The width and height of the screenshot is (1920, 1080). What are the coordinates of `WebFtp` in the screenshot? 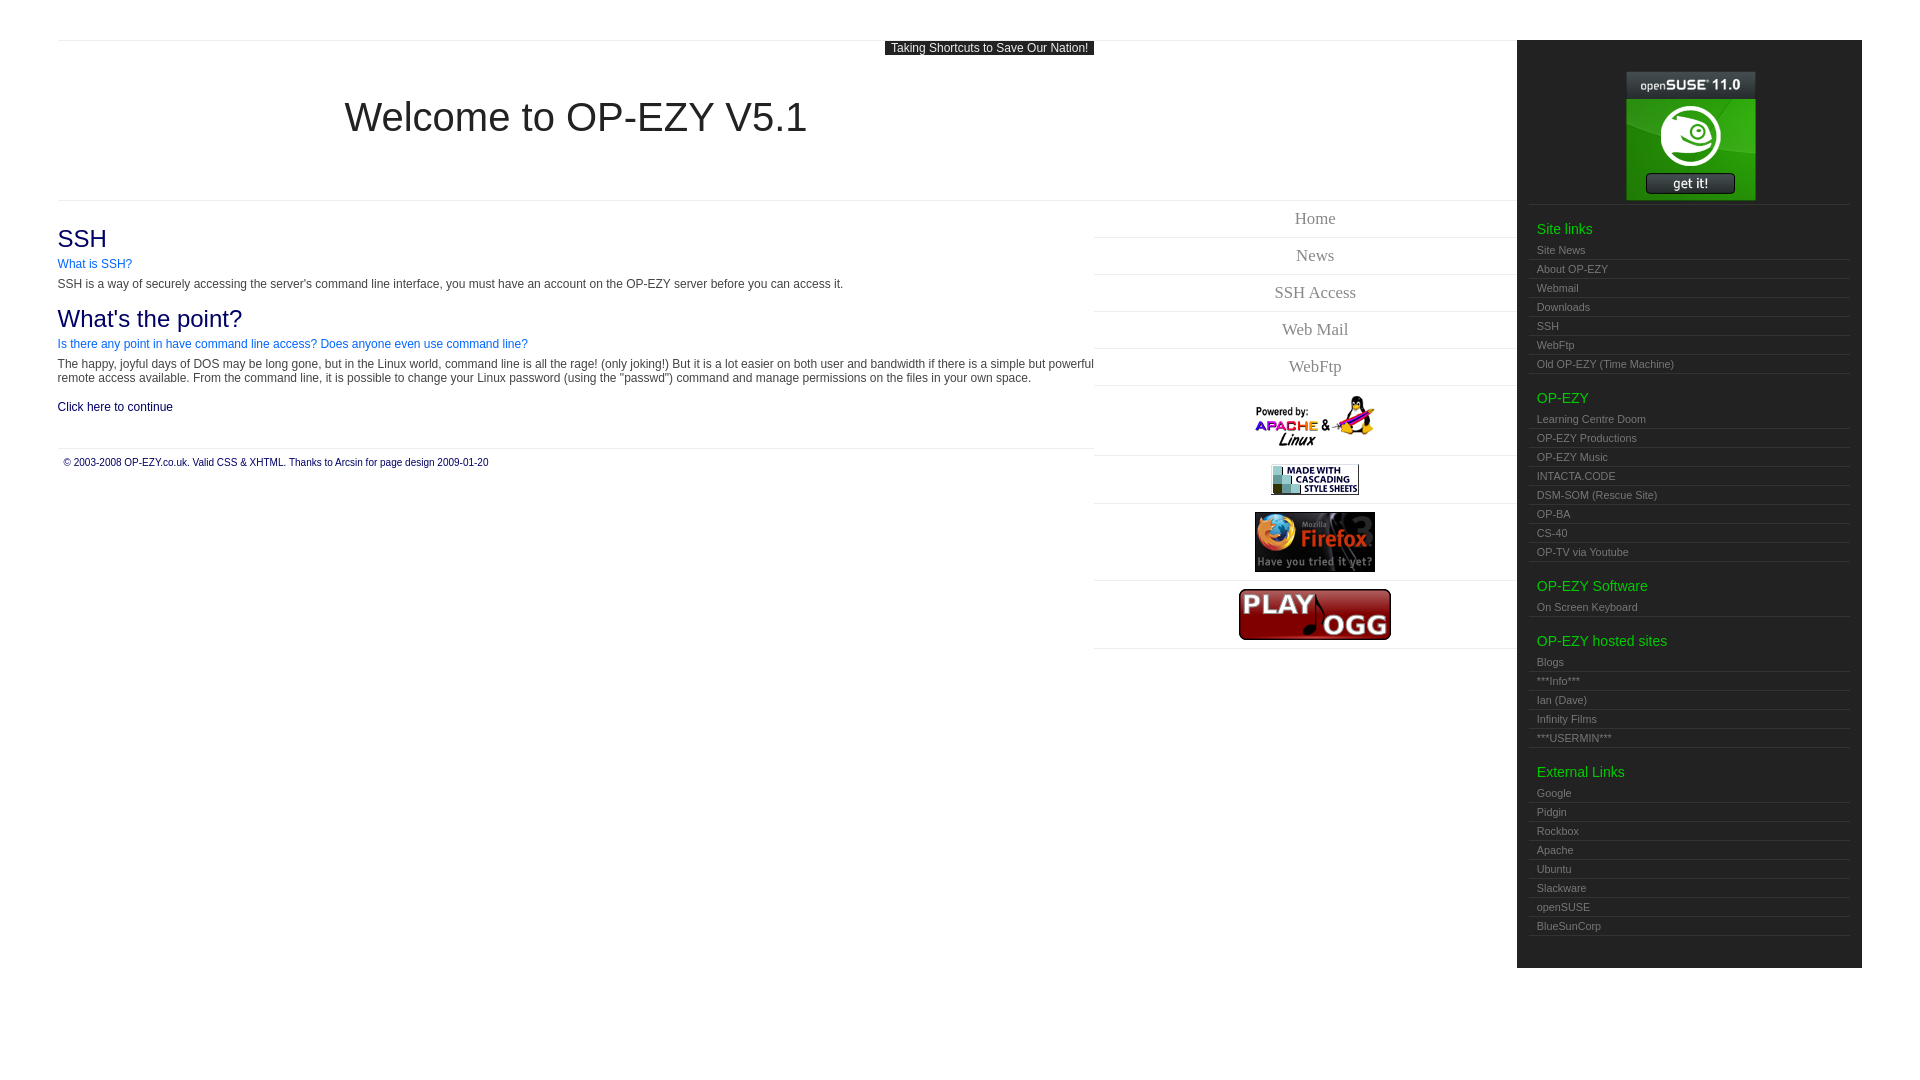 It's located at (1315, 366).